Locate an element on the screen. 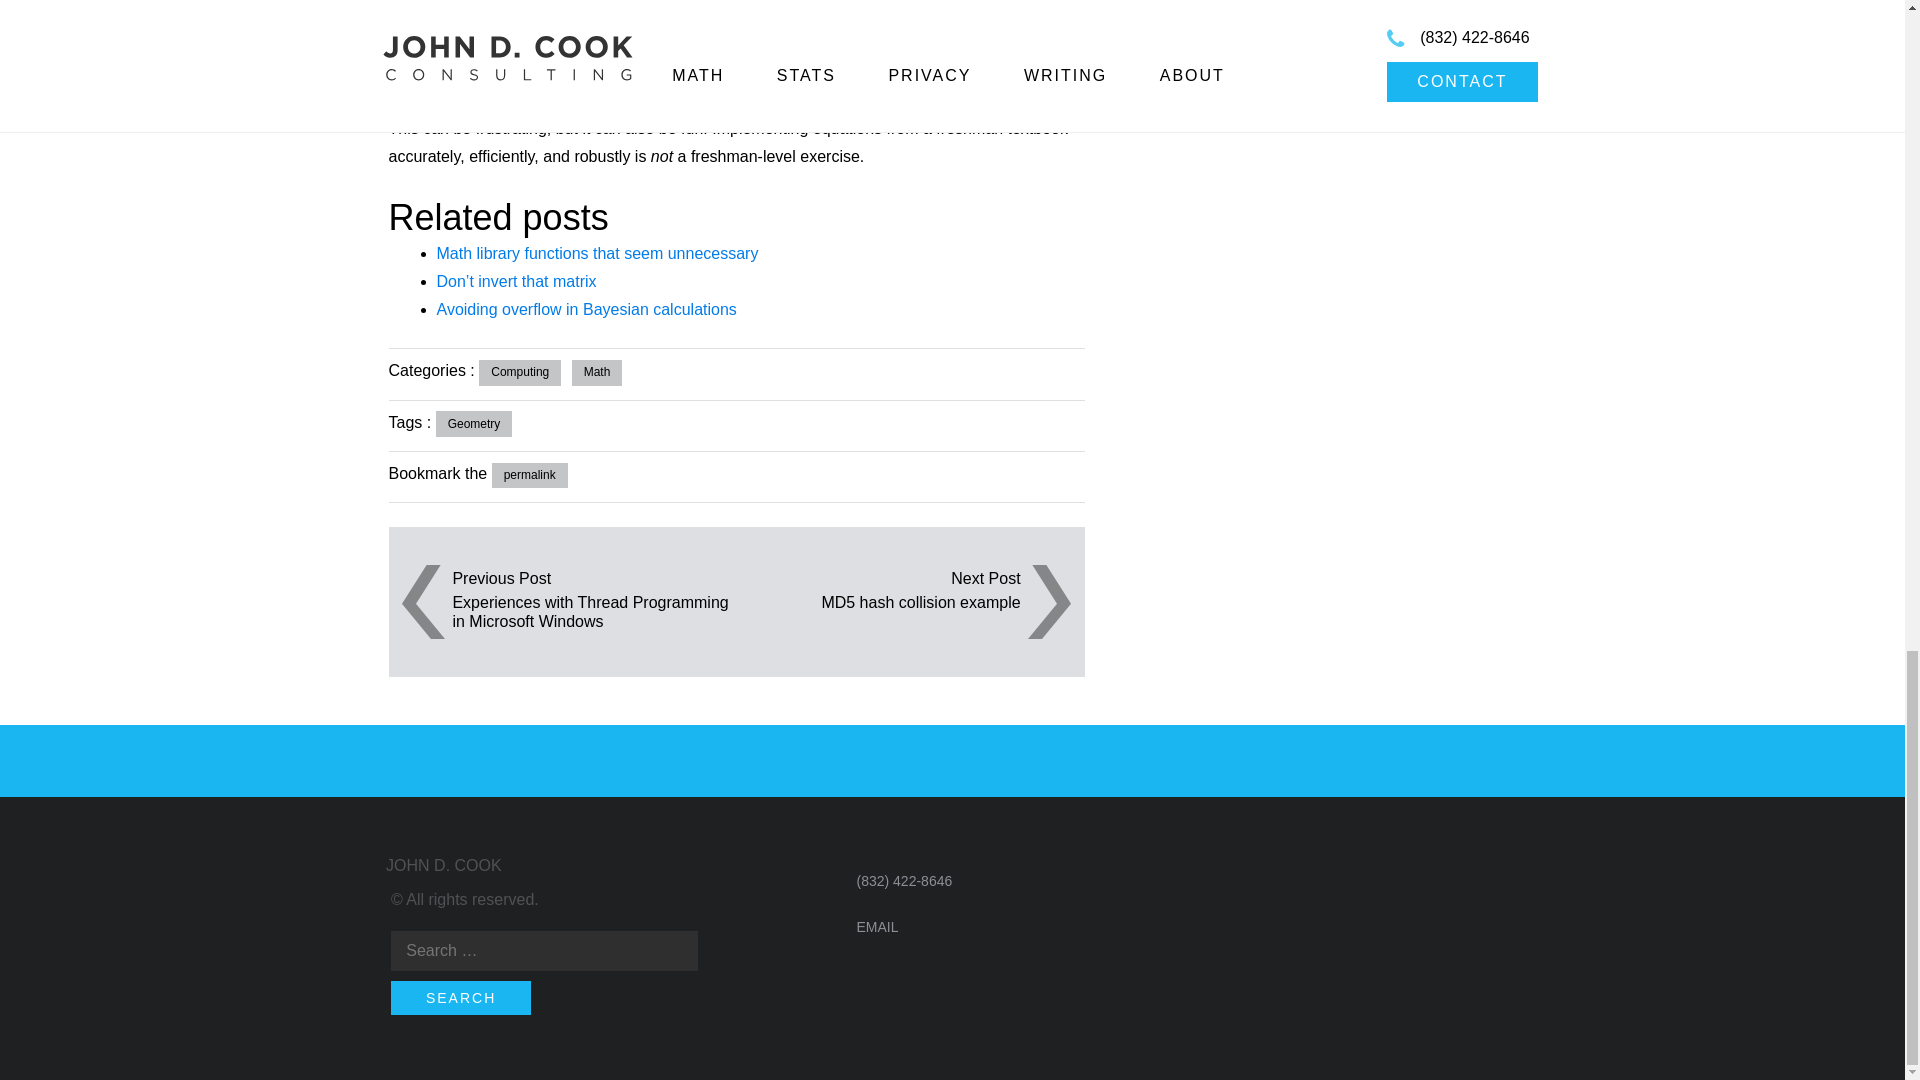 The height and width of the screenshot is (1080, 1920). Math library functions that seem unnecessary is located at coordinates (596, 254).